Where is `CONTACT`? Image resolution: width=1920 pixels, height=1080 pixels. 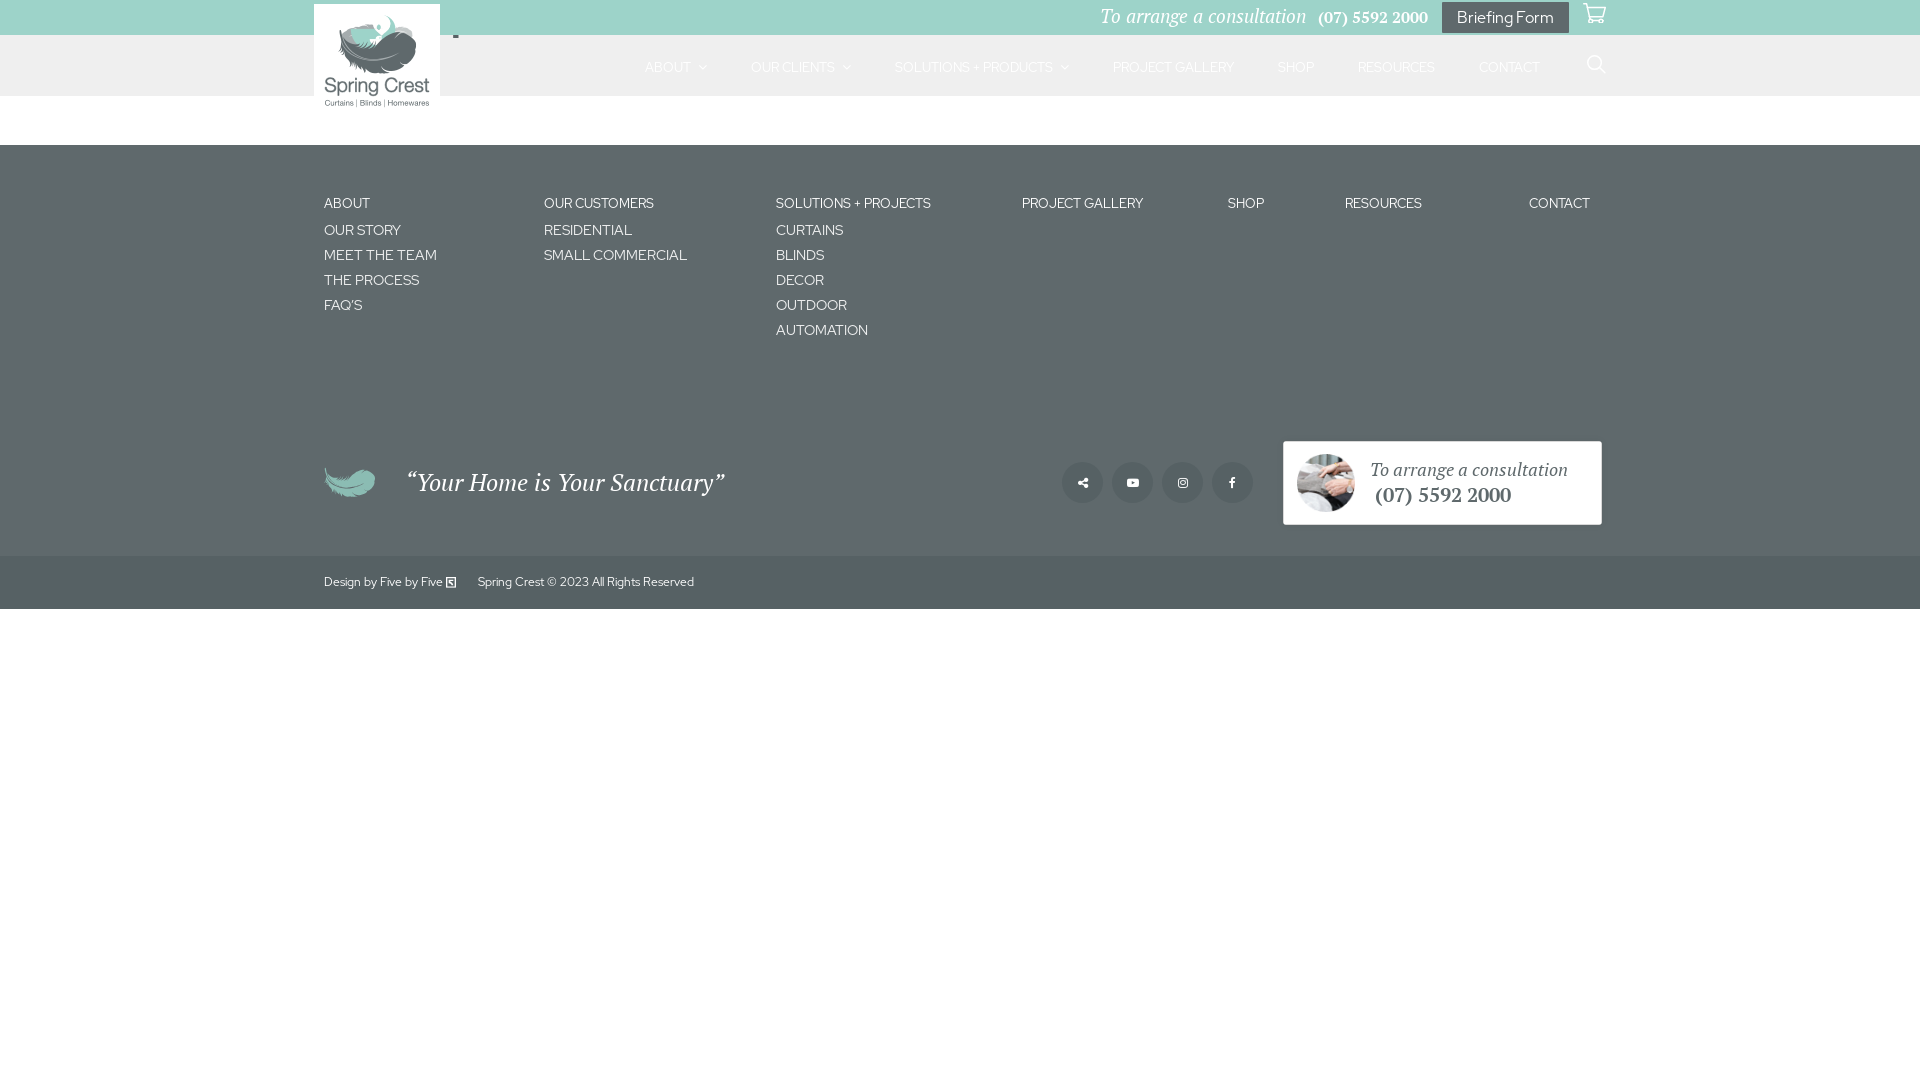 CONTACT is located at coordinates (1560, 204).